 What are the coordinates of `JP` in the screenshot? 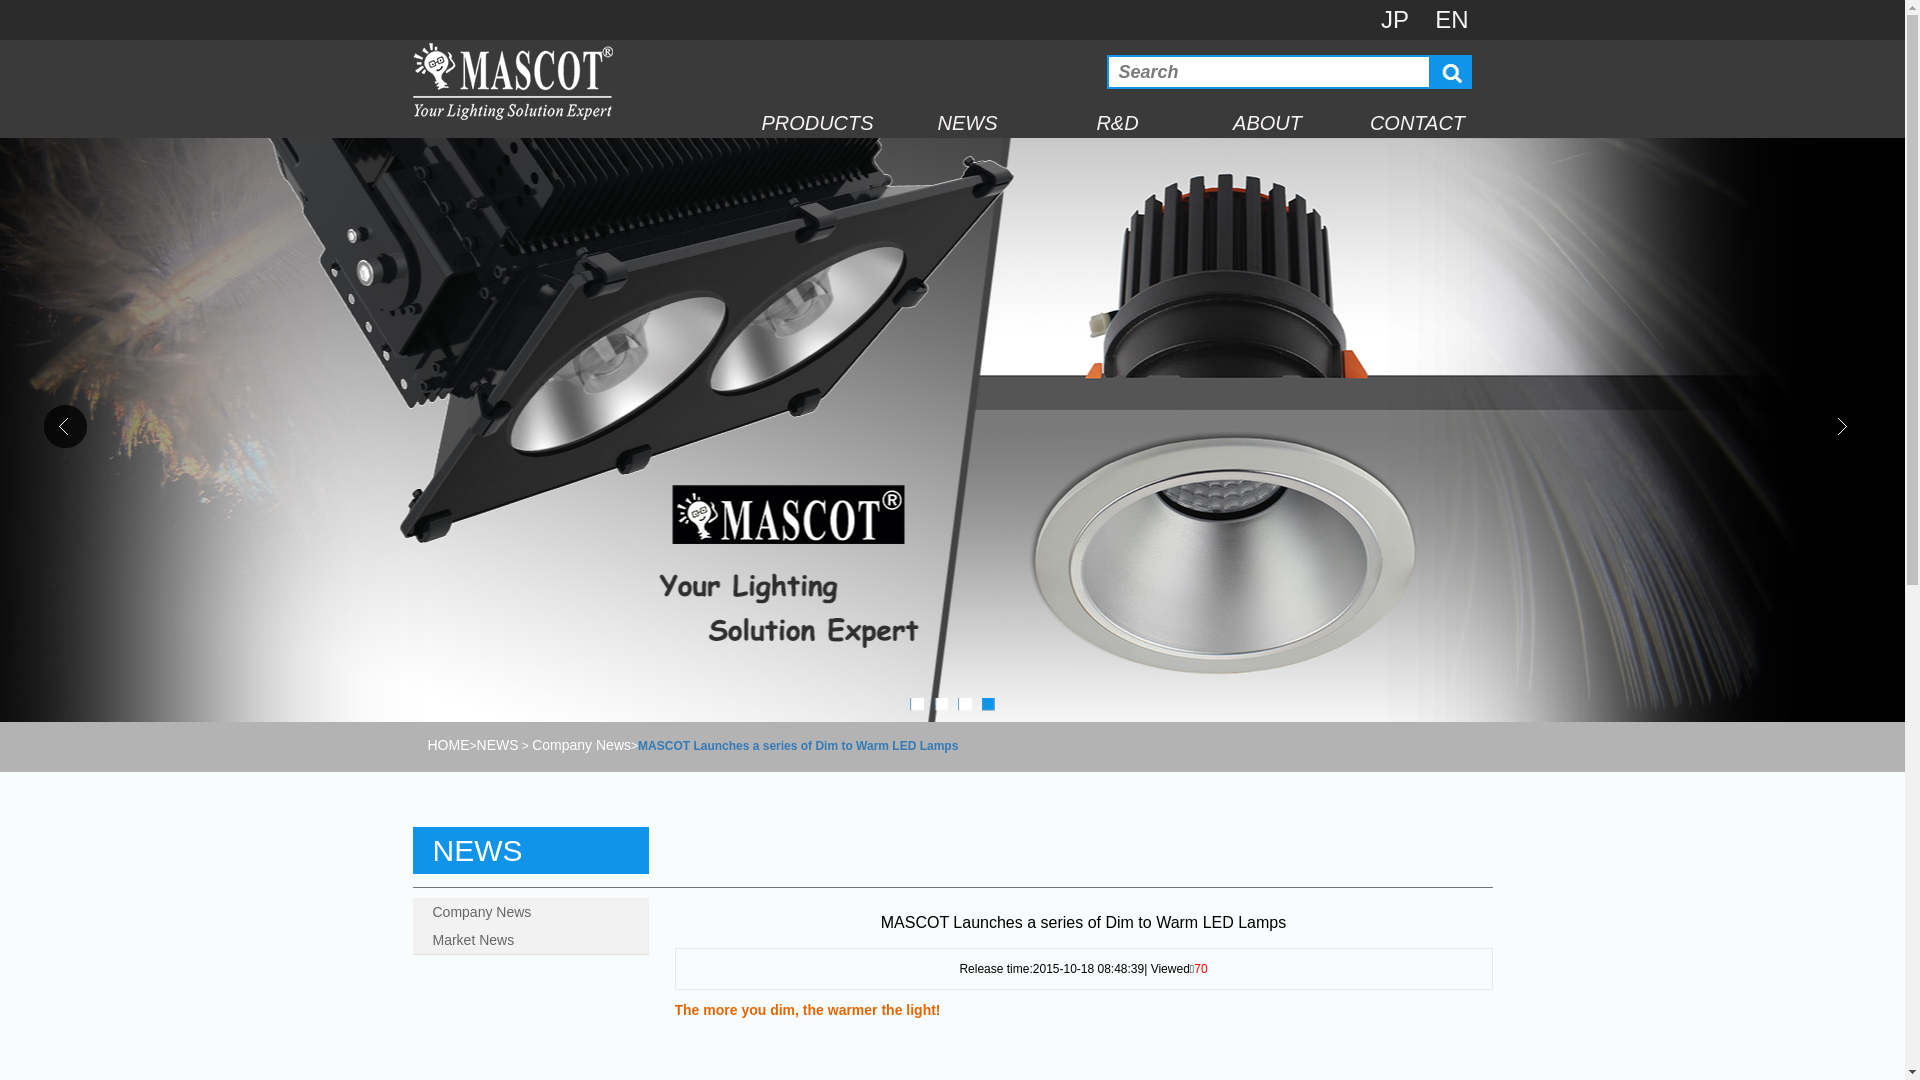 It's located at (1395, 20).